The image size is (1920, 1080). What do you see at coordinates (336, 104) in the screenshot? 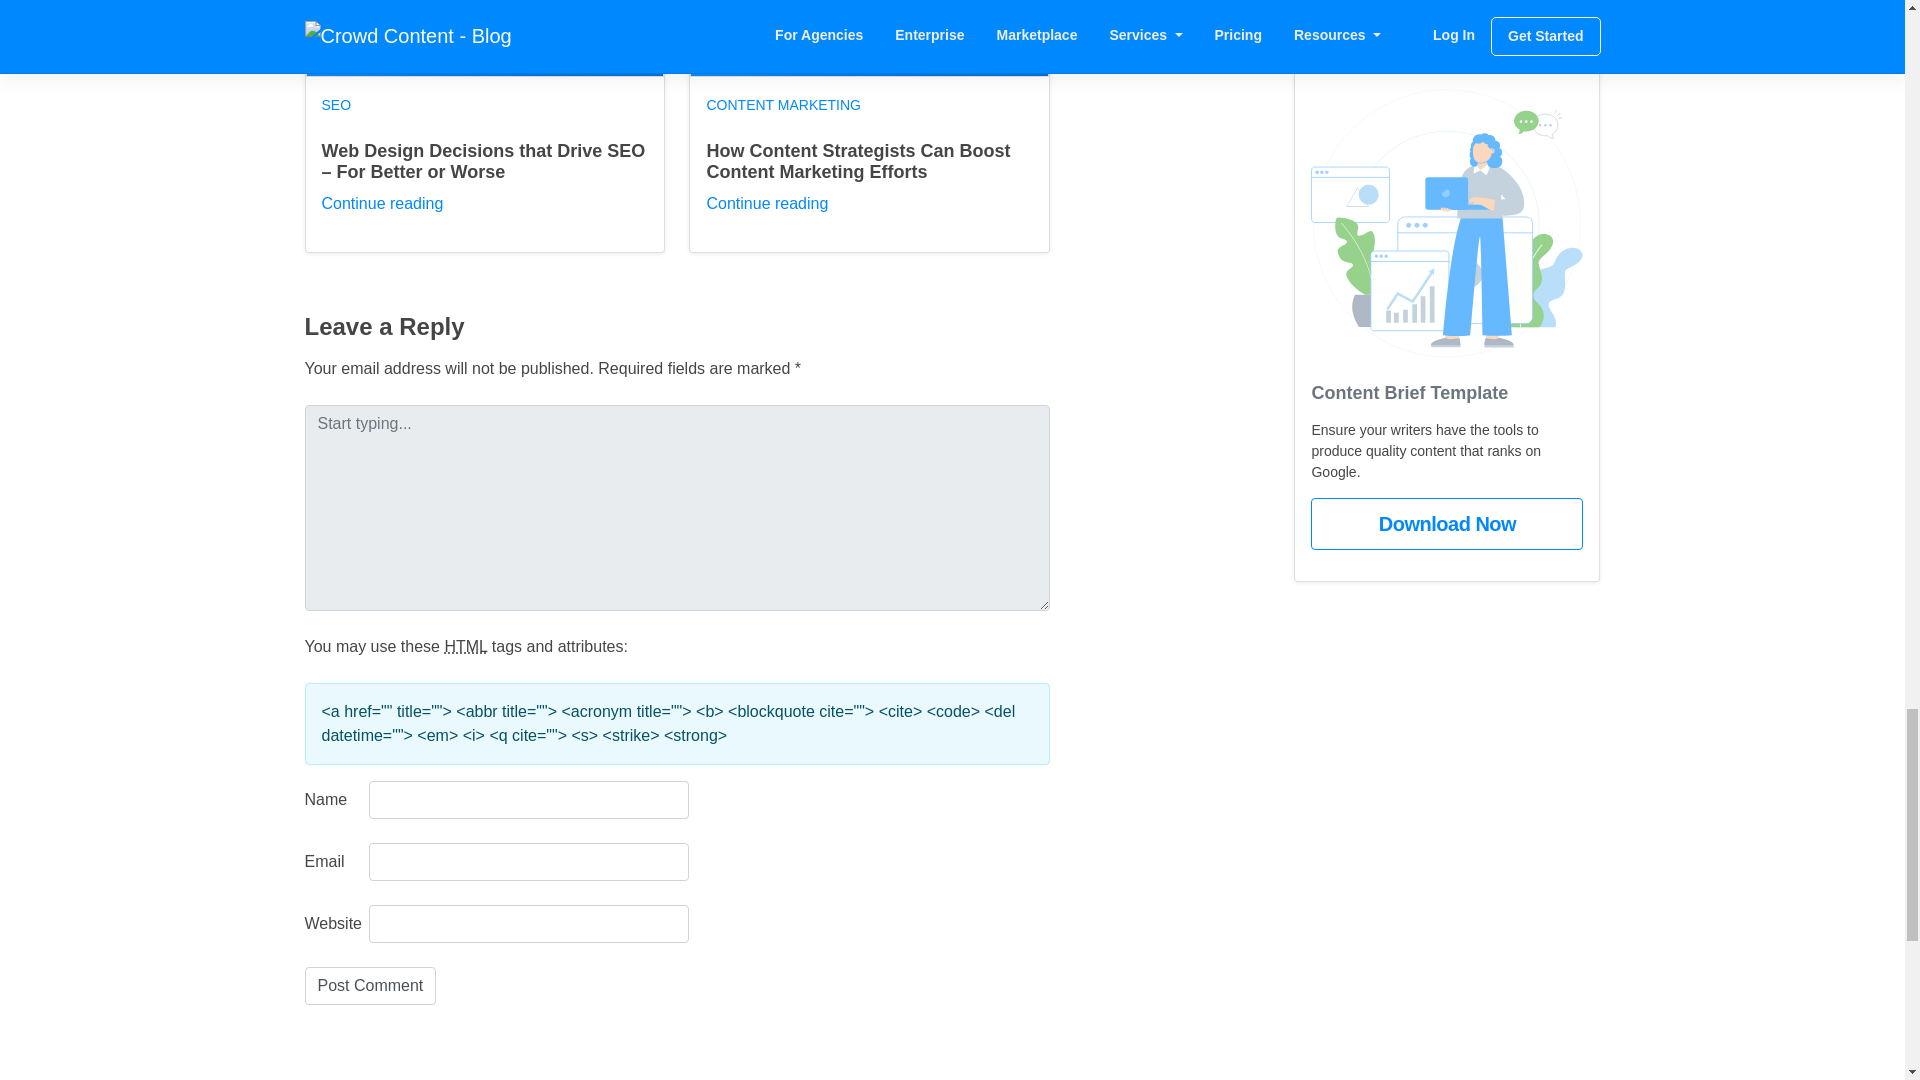
I see `SEO` at bounding box center [336, 104].